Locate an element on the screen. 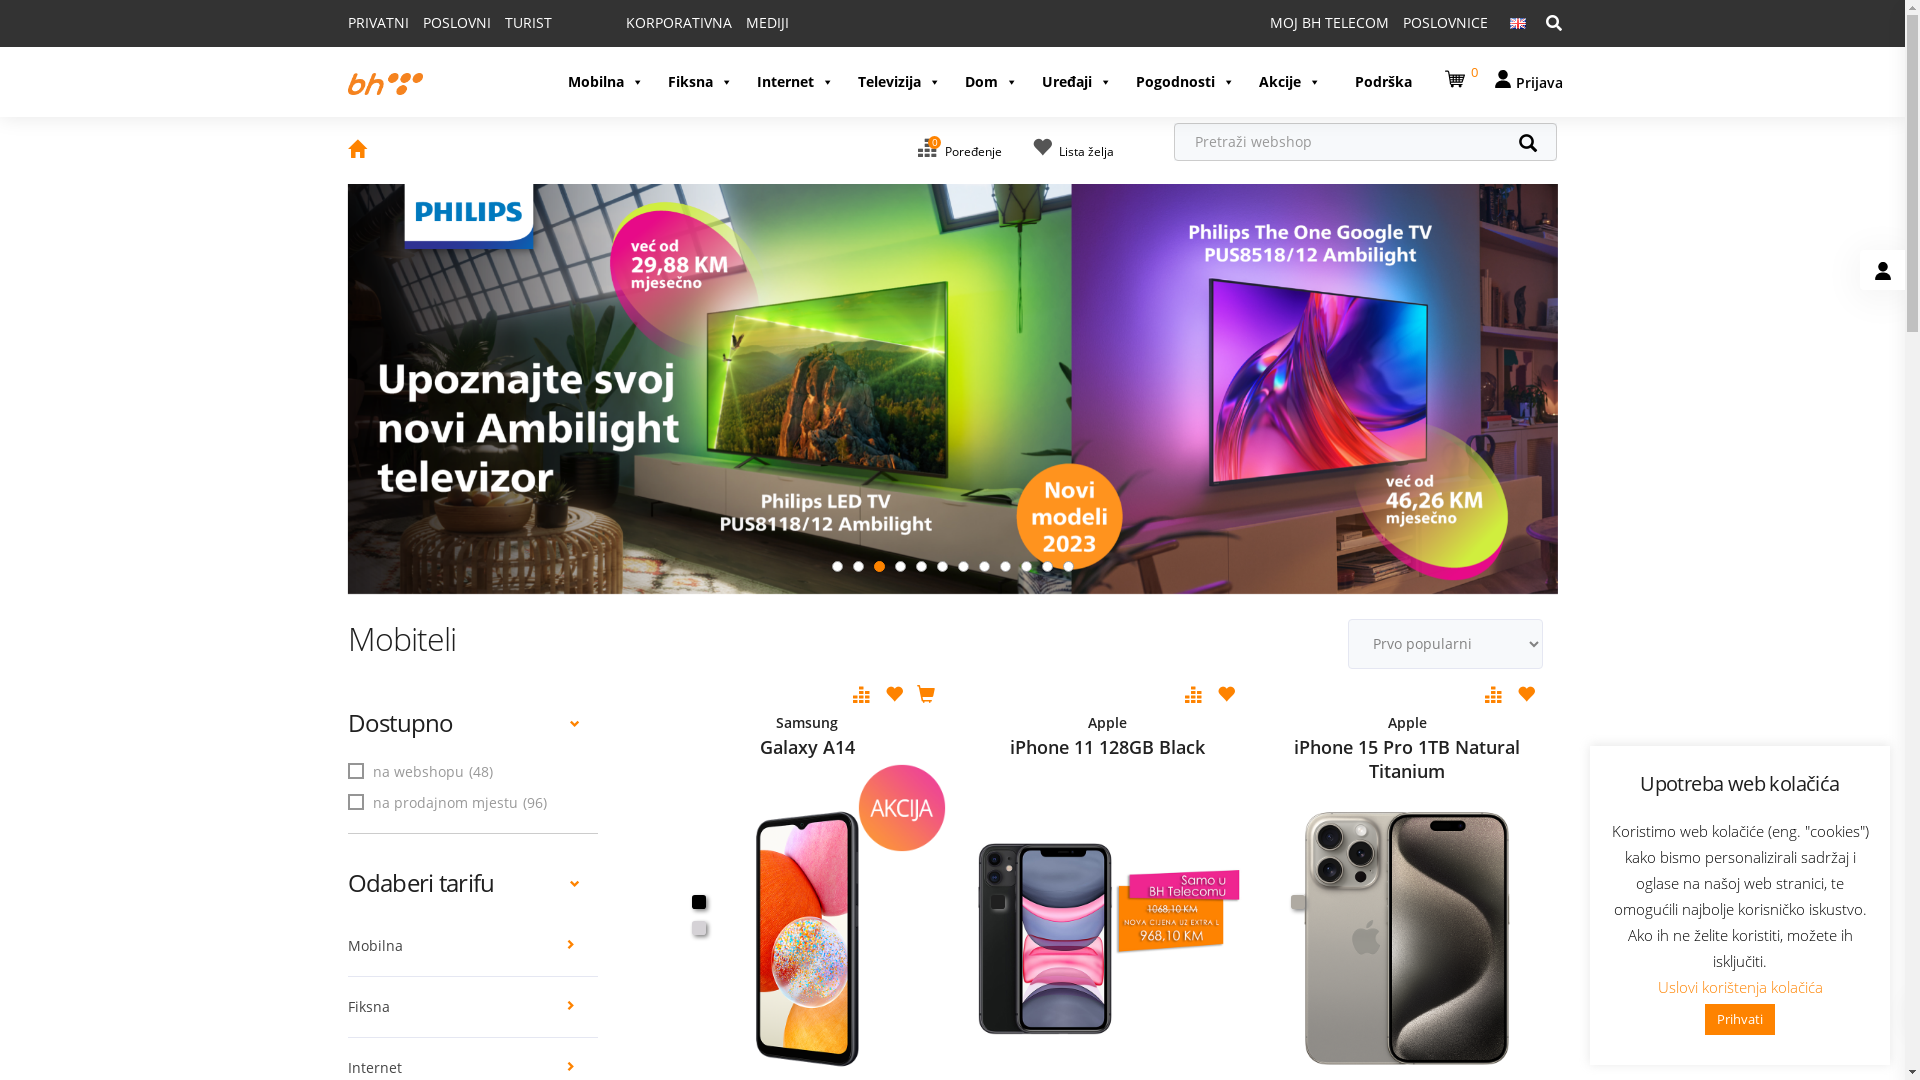 This screenshot has height=1080, width=1920. na prodajnom mjestu(96) is located at coordinates (450, 802).